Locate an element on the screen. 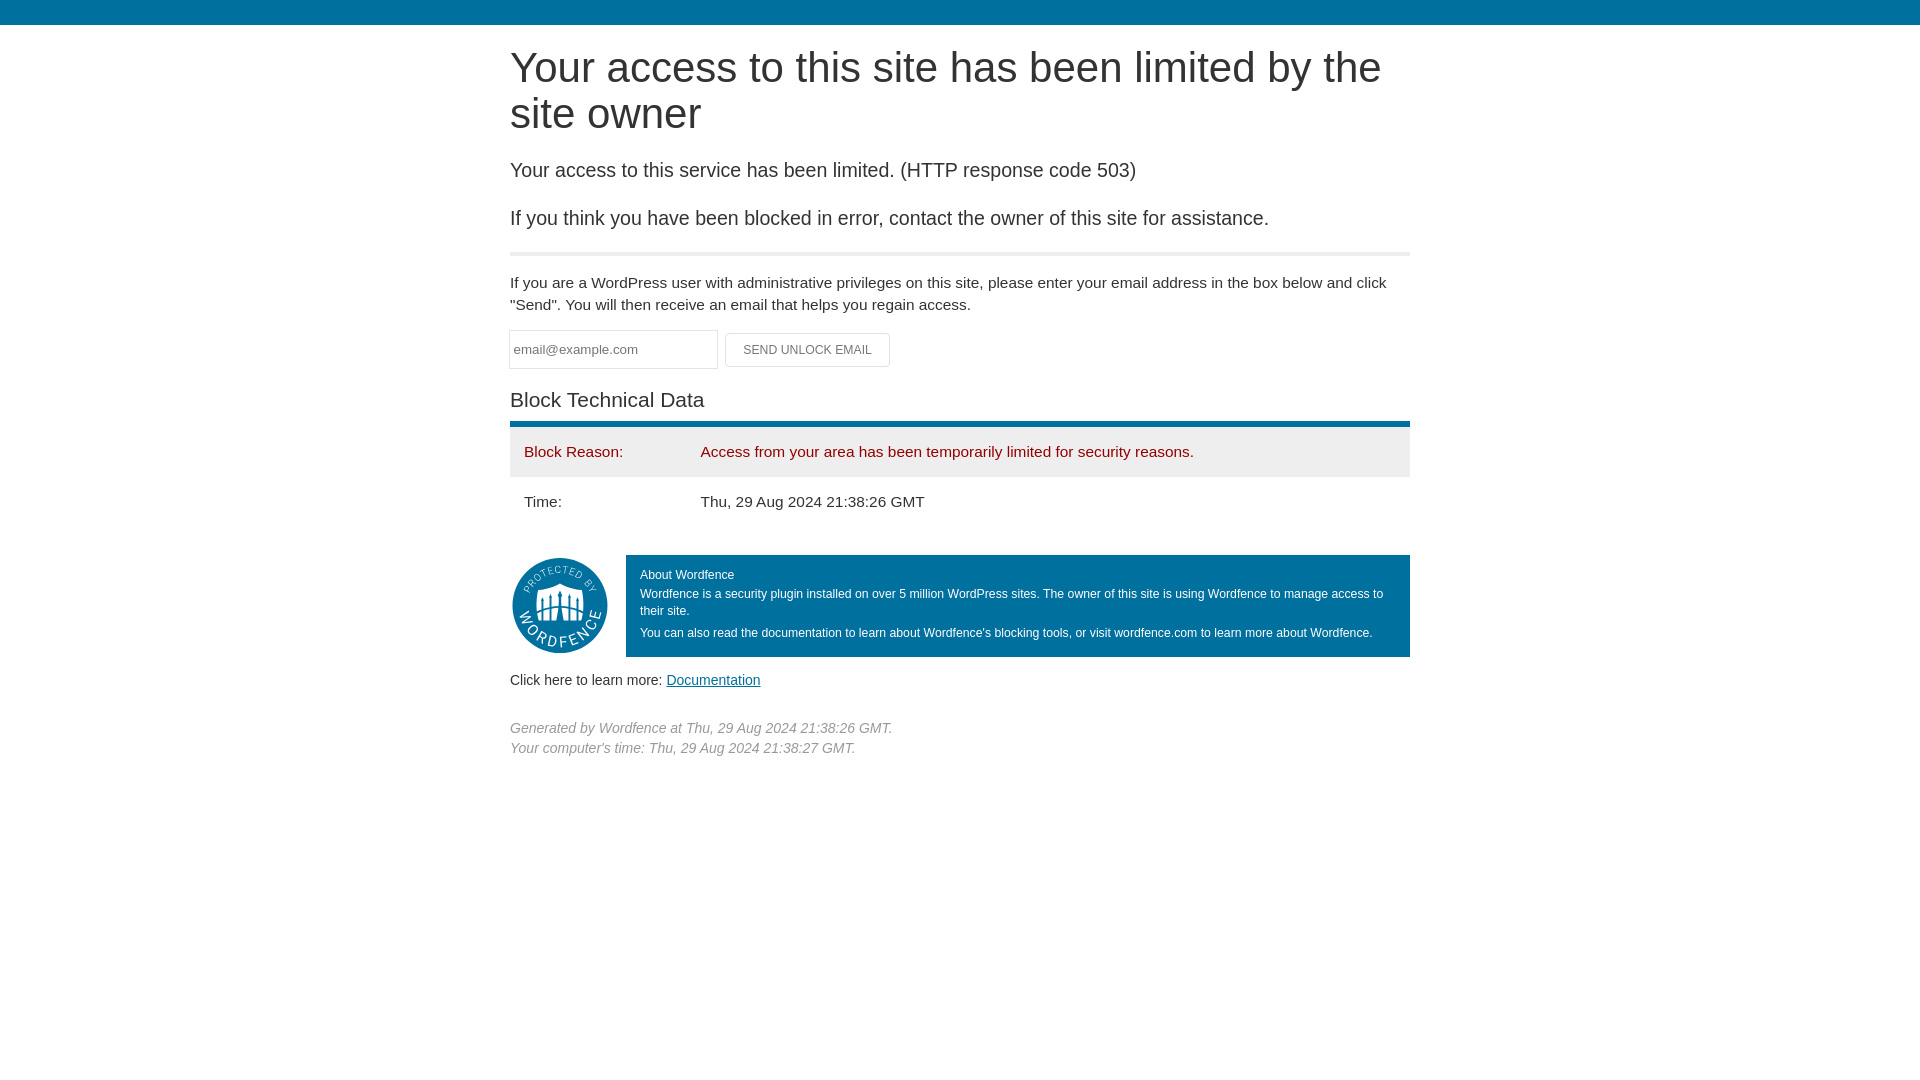 Image resolution: width=1920 pixels, height=1080 pixels. Documentation is located at coordinates (713, 679).